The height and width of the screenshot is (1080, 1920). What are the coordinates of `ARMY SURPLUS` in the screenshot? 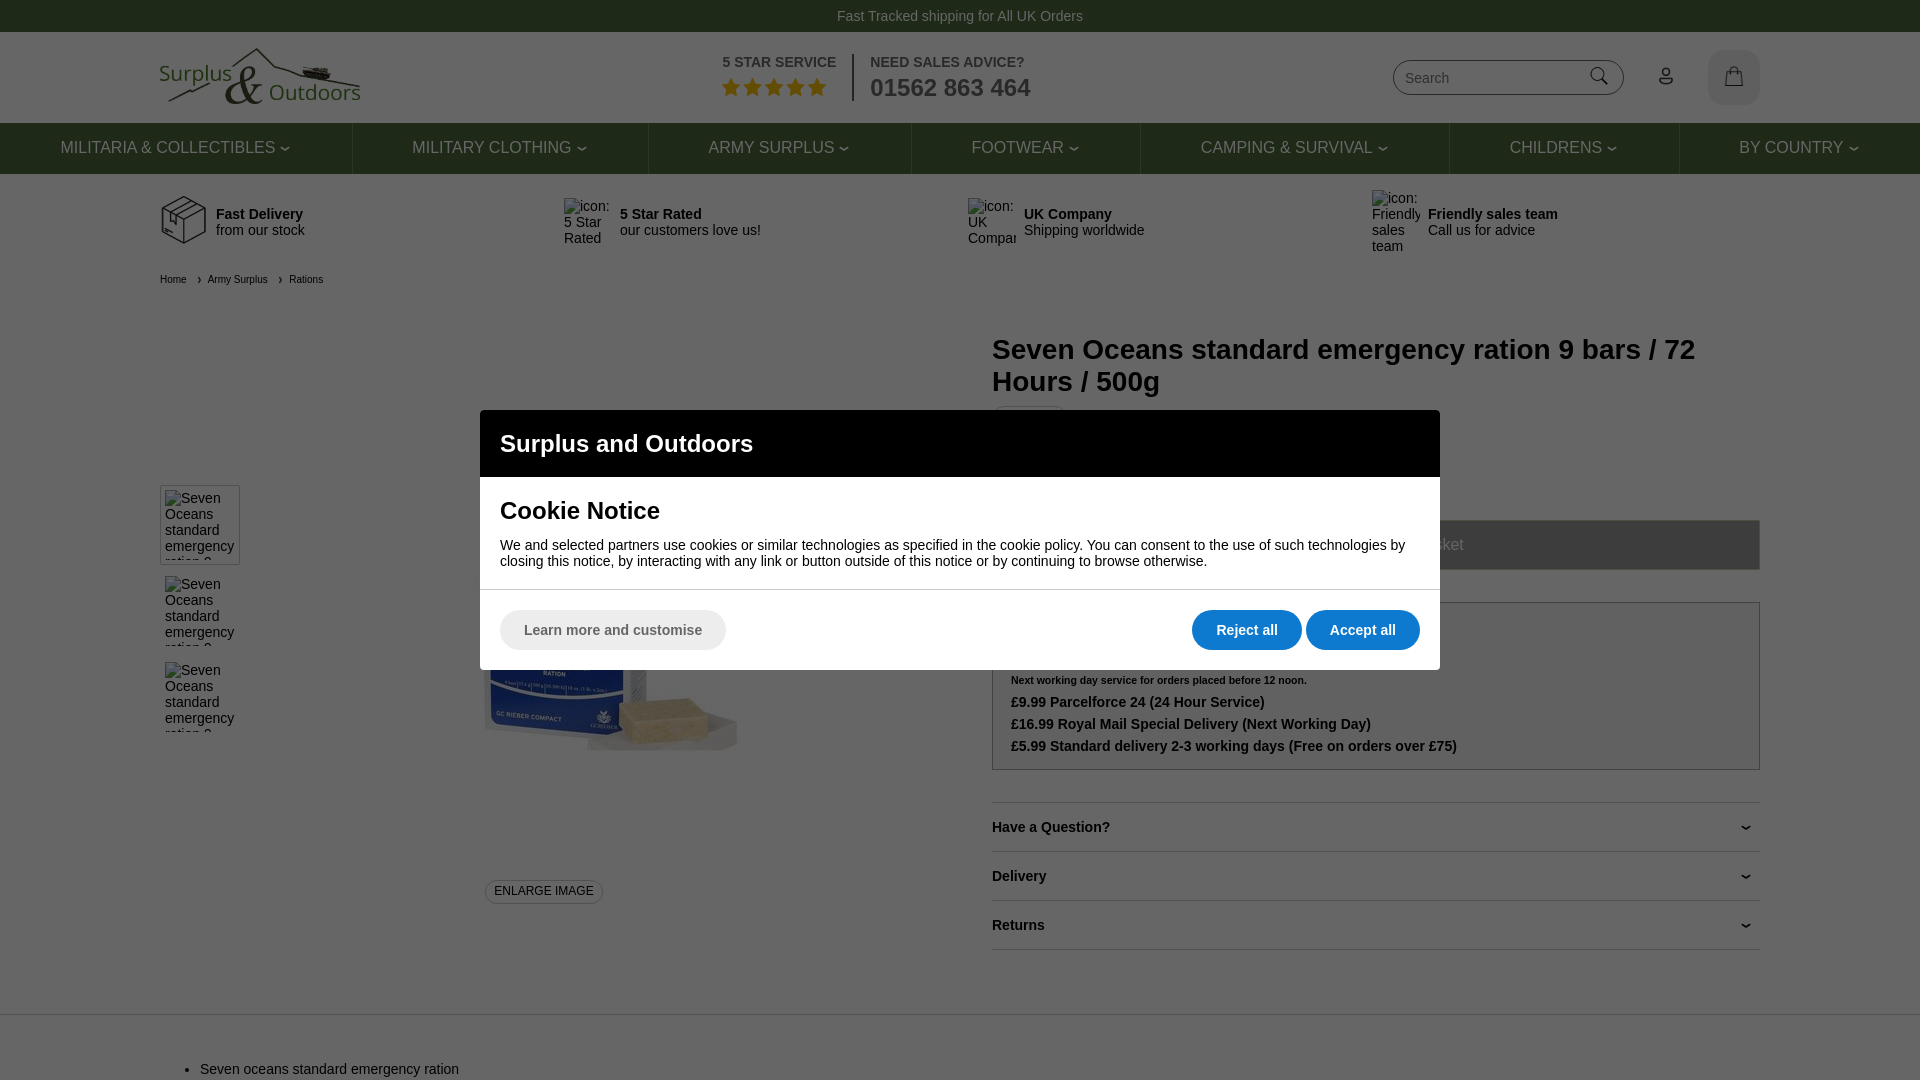 It's located at (770, 148).